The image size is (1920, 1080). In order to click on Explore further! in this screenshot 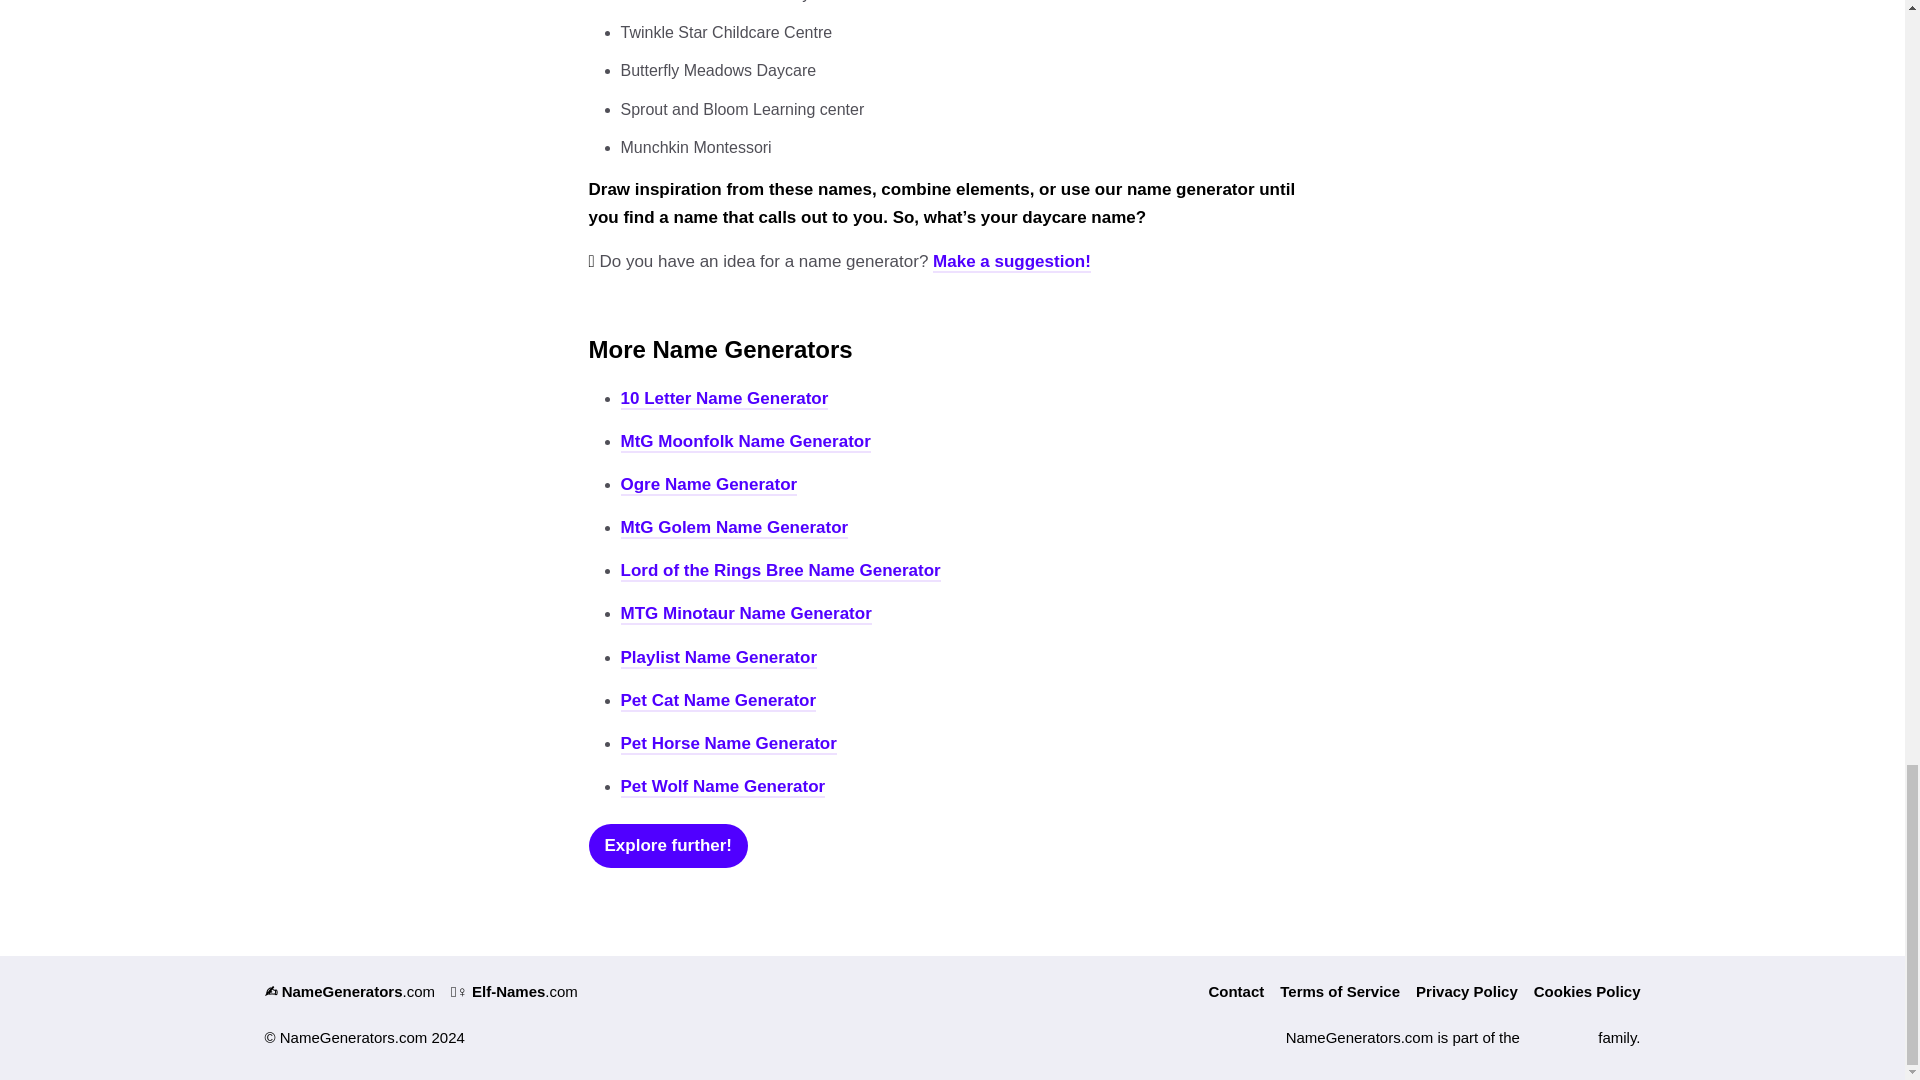, I will do `click(668, 846)`.